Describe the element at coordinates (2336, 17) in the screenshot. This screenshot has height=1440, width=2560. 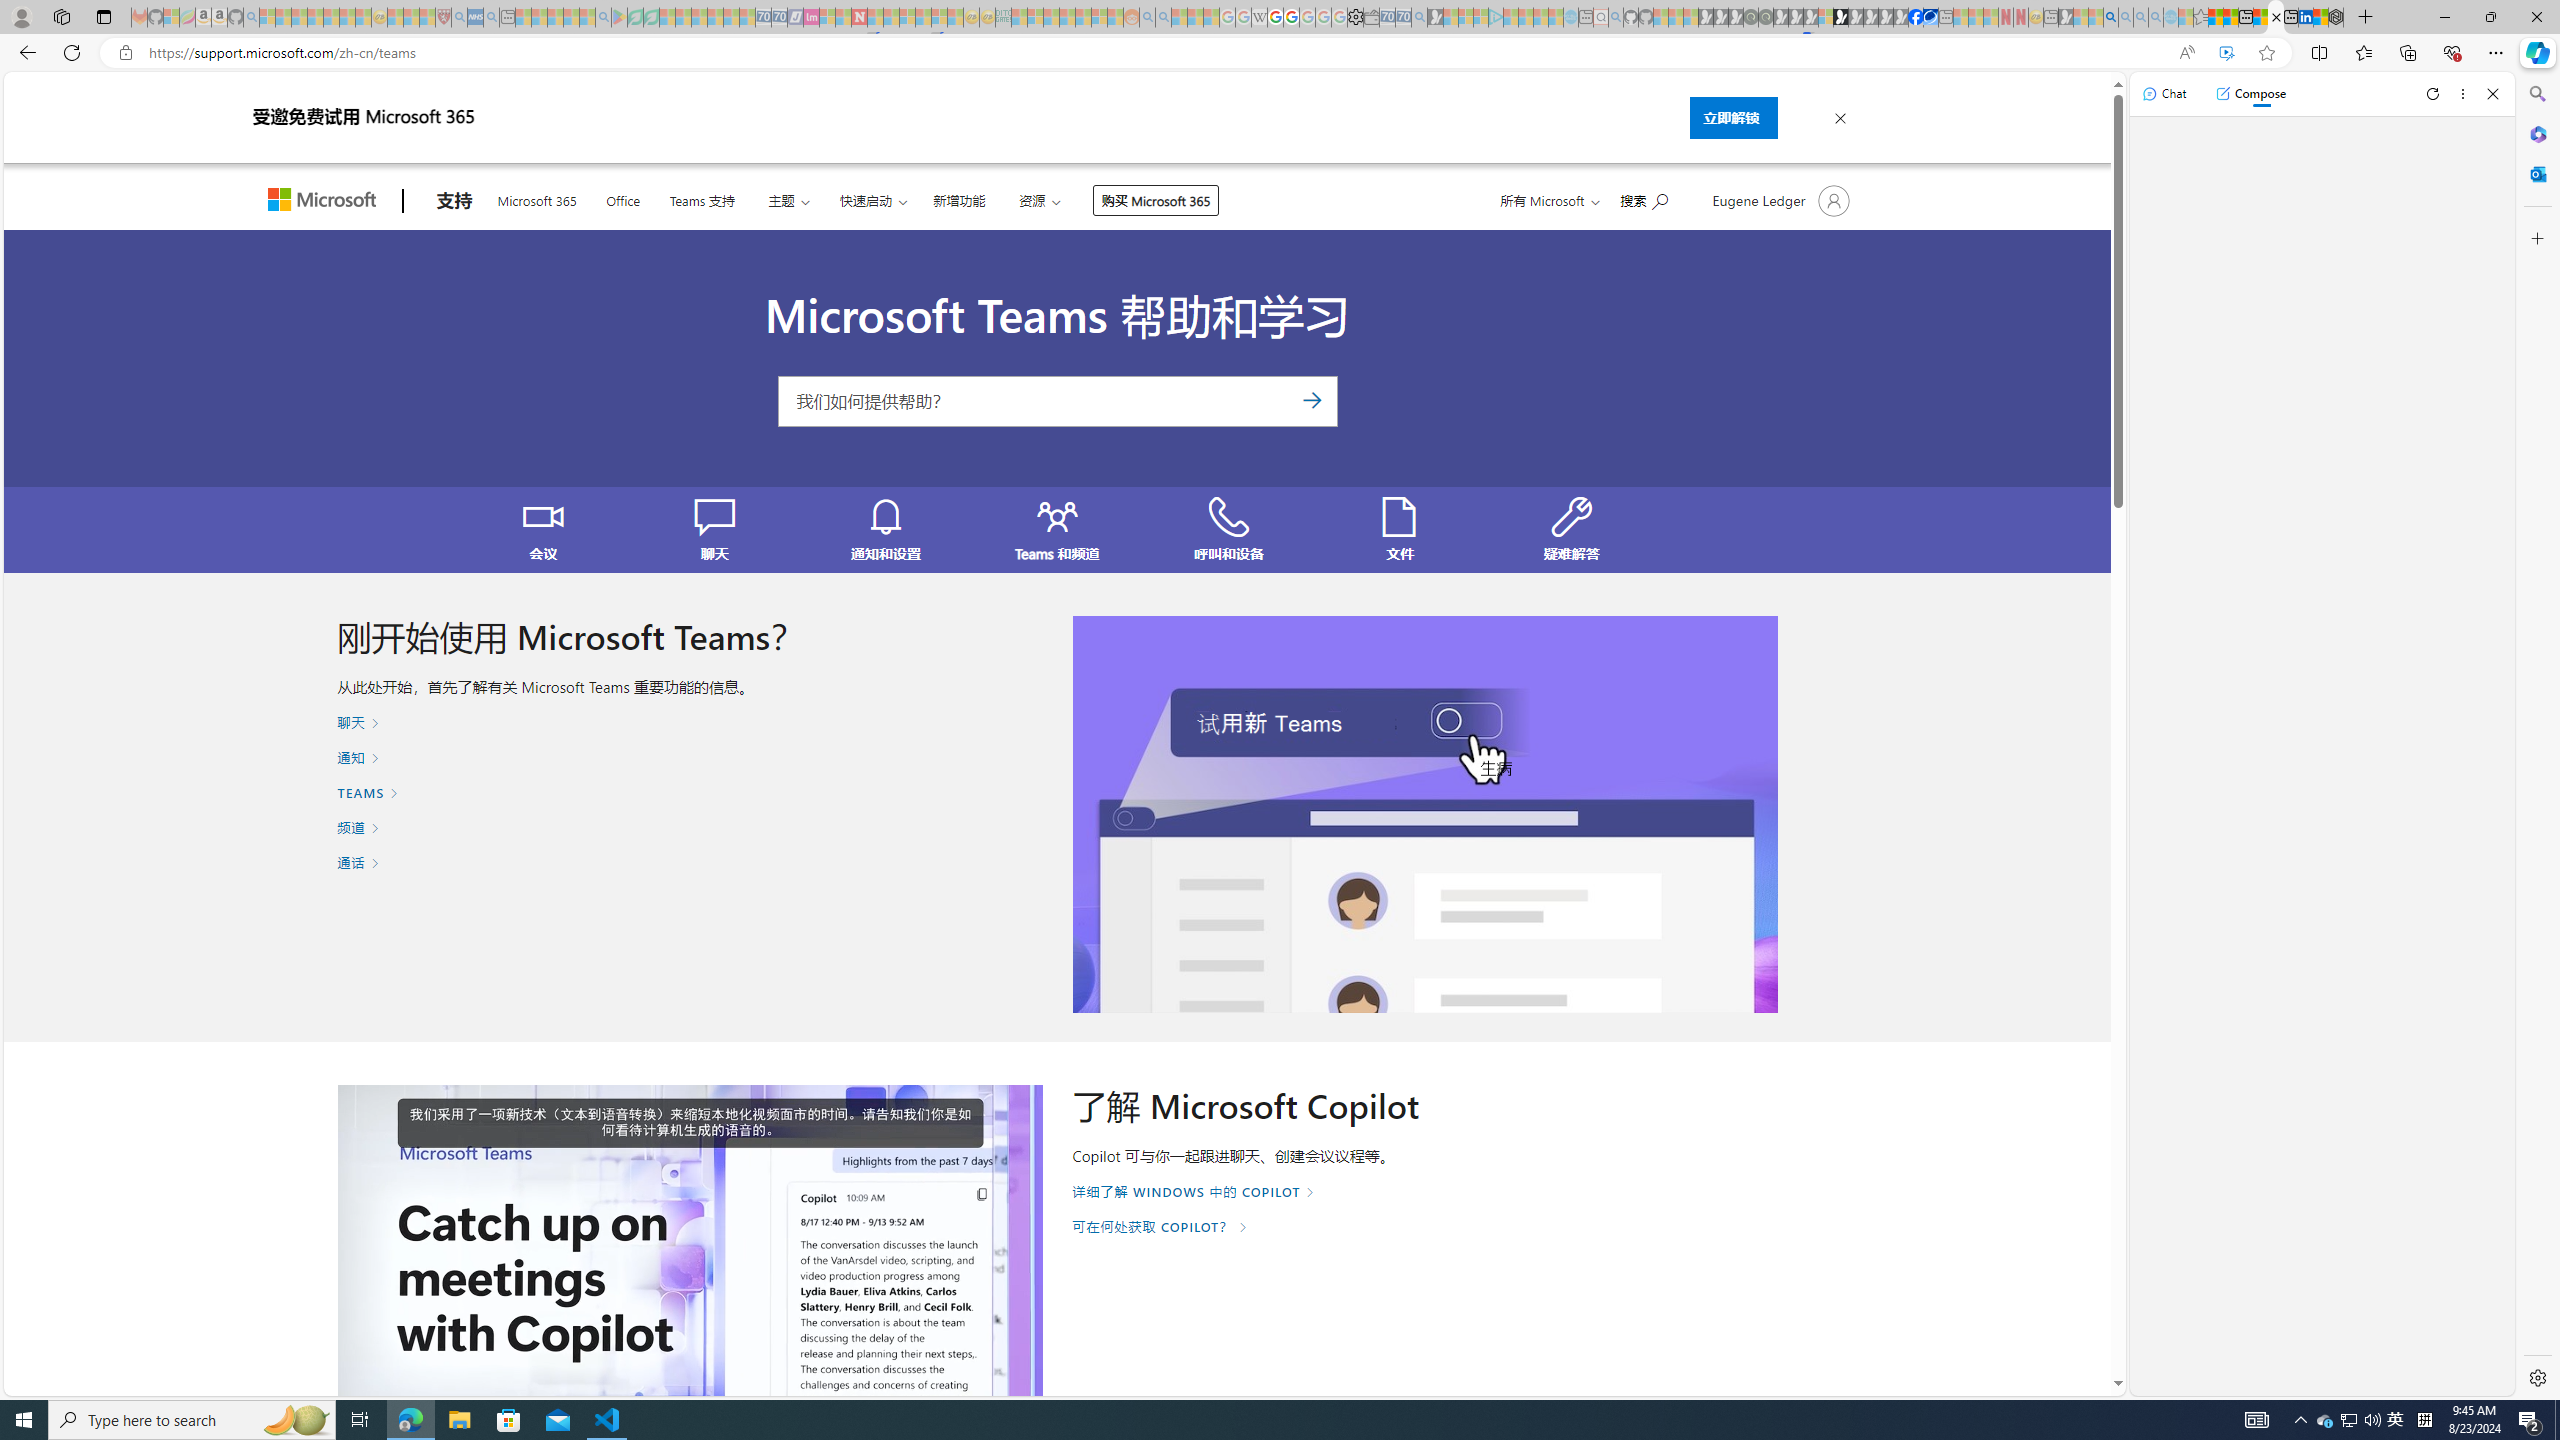
I see `Nordace - Summer Adventures 2024` at that location.